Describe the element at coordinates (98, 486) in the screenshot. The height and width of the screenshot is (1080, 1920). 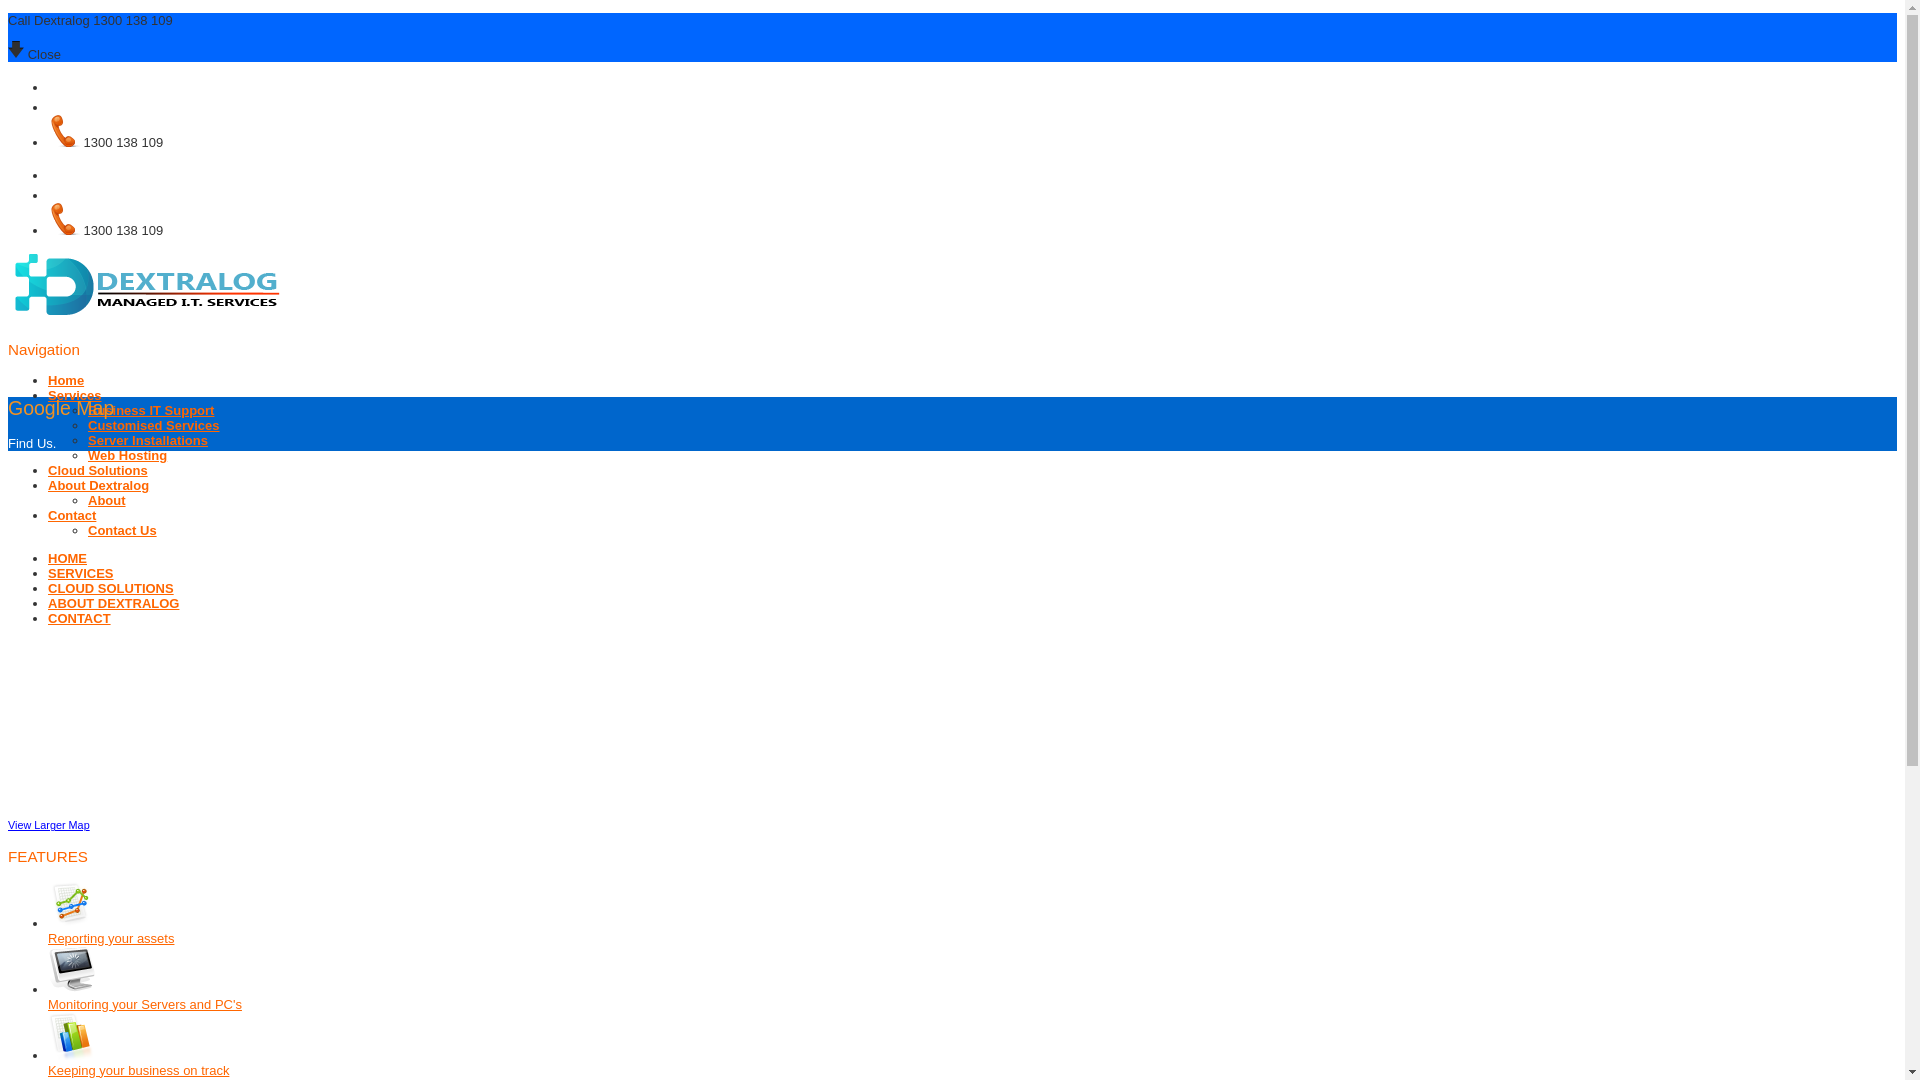
I see `About Dextralog` at that location.